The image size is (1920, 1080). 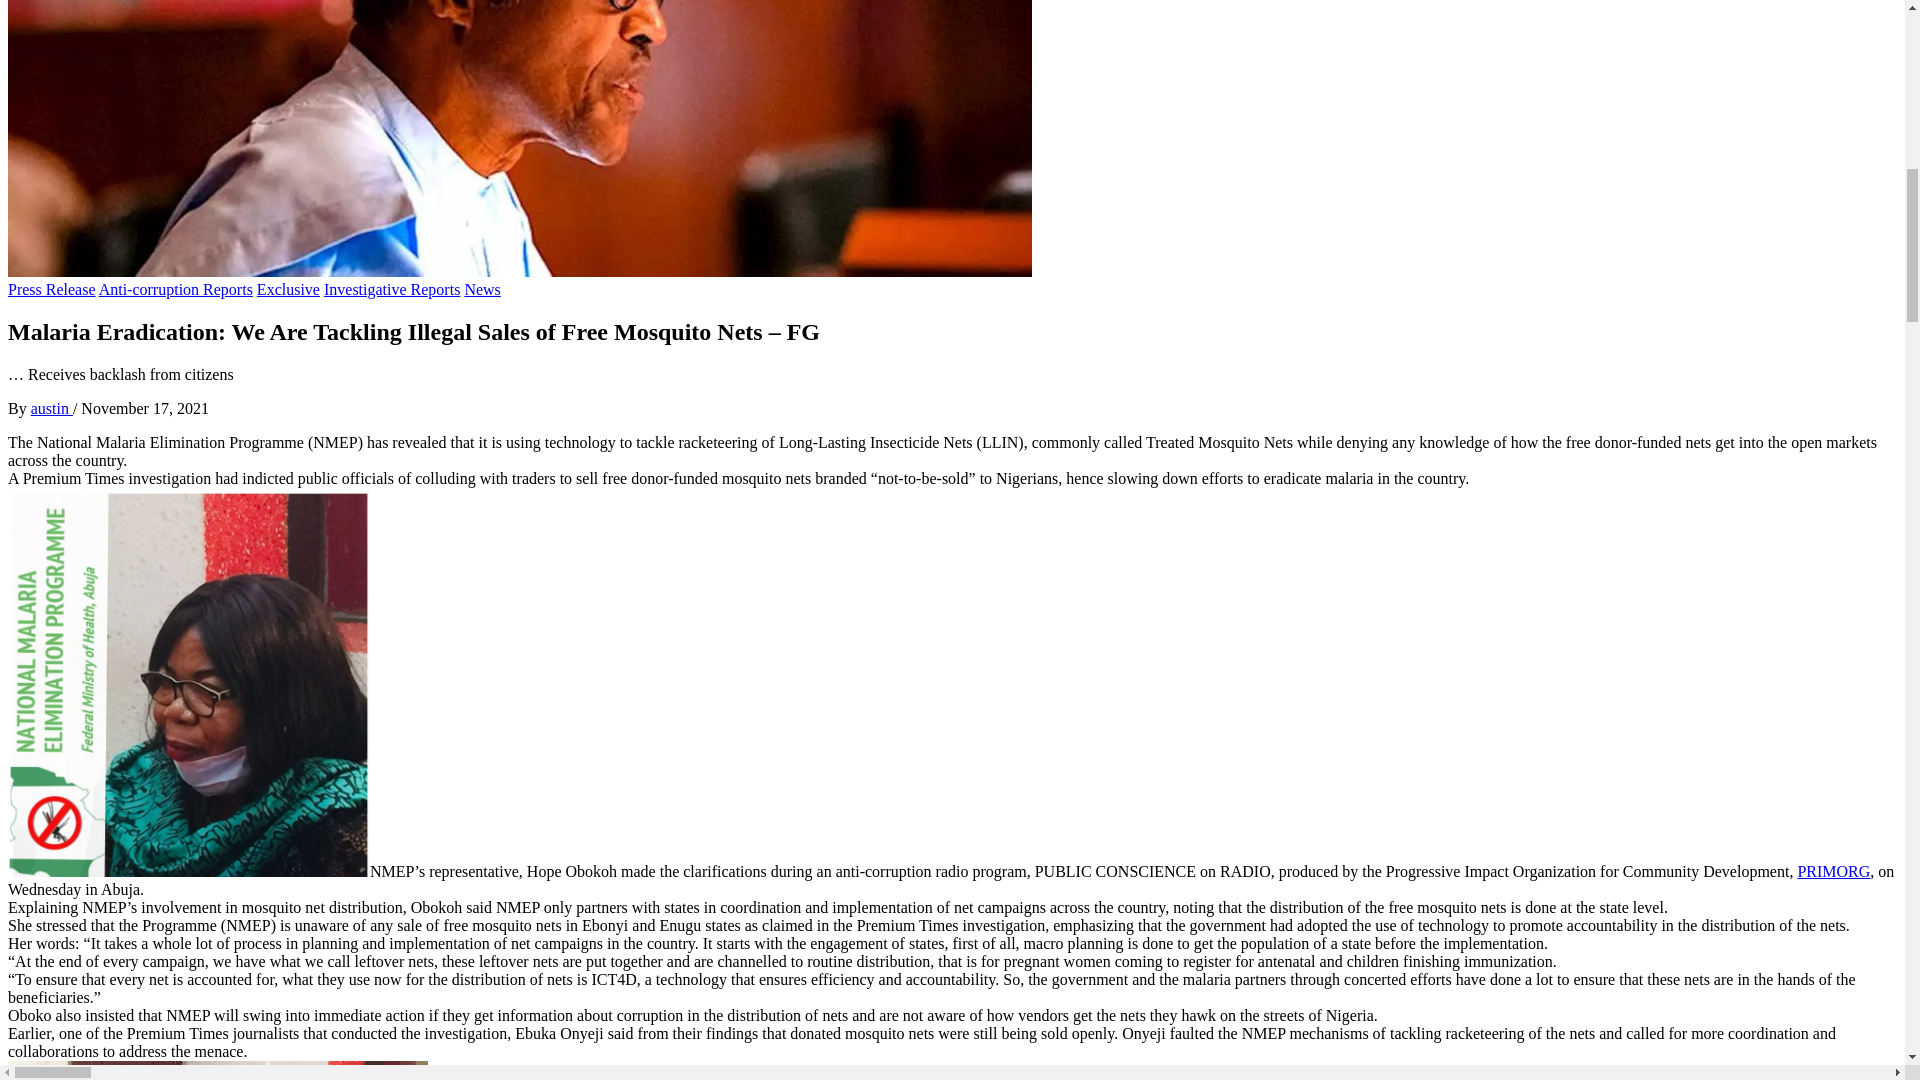 I want to click on Anti-corruption Reports, so click(x=176, y=289).